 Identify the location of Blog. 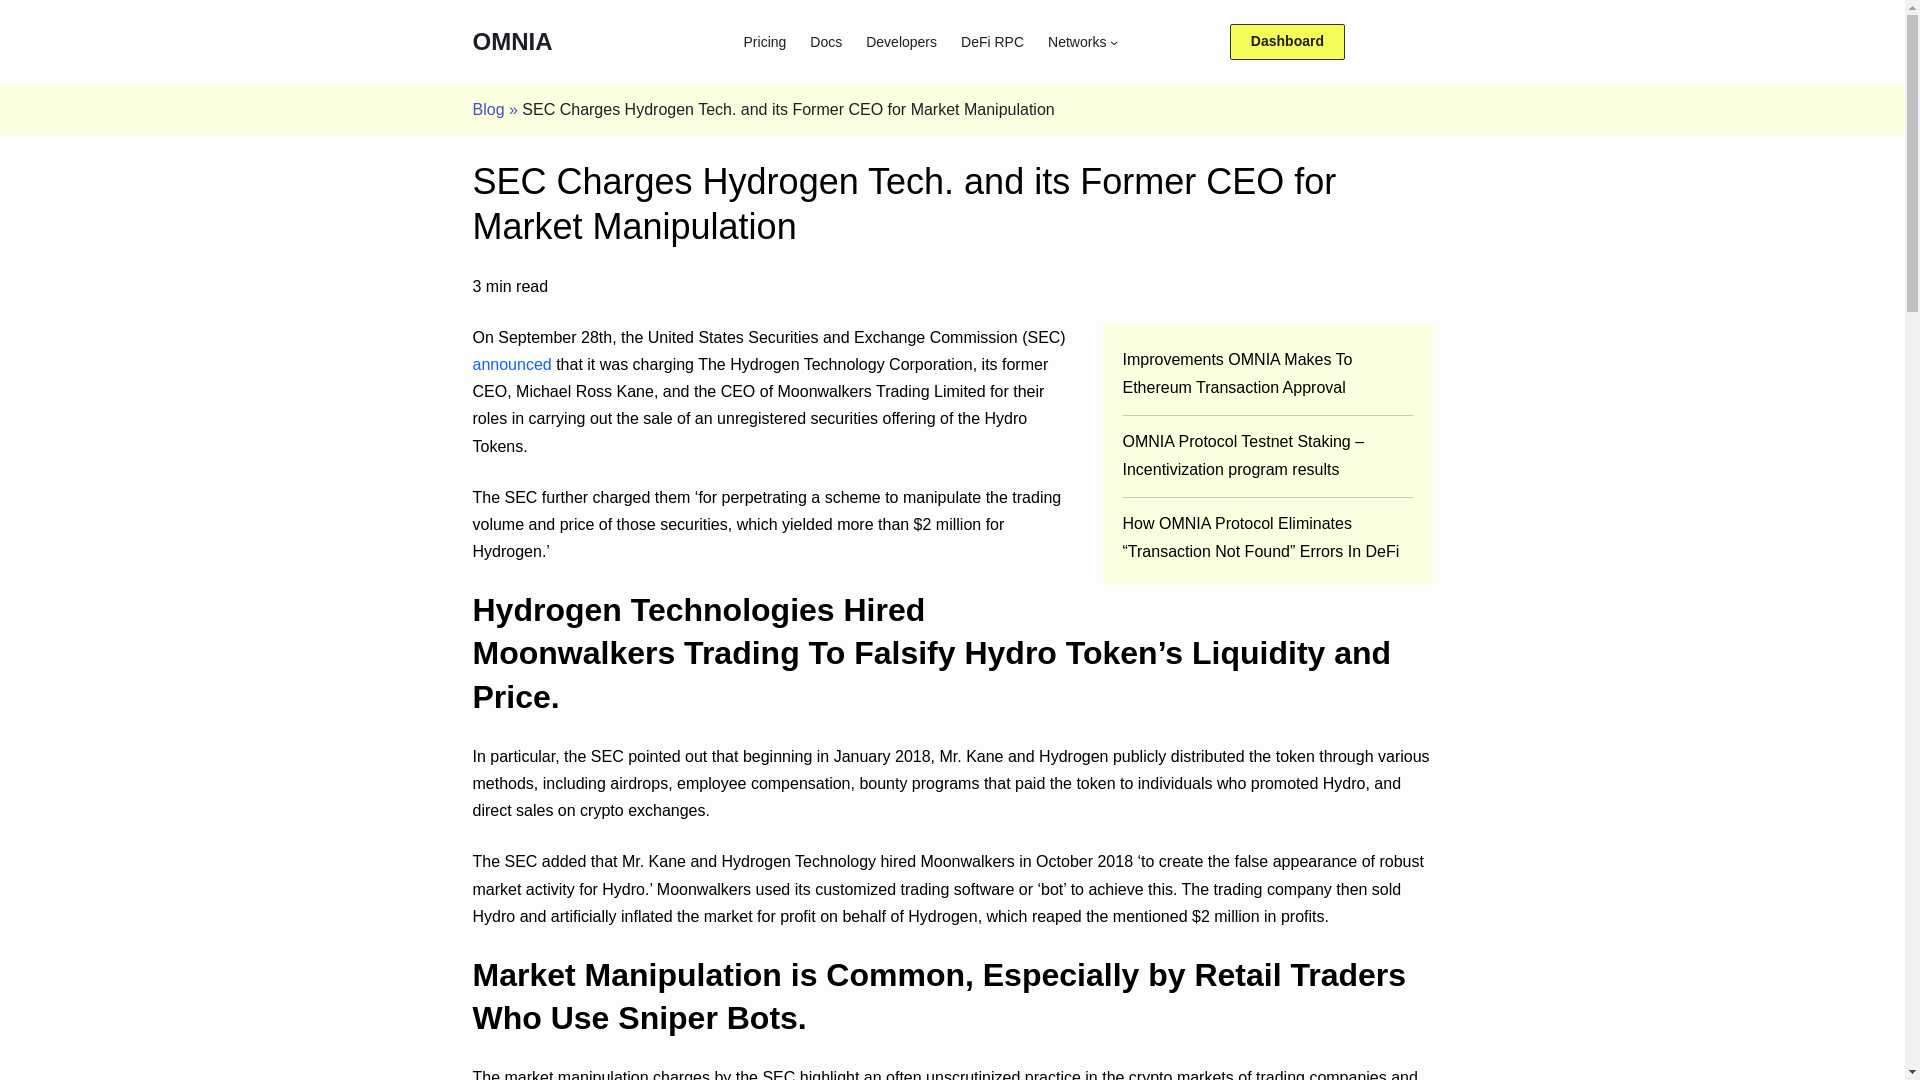
(488, 109).